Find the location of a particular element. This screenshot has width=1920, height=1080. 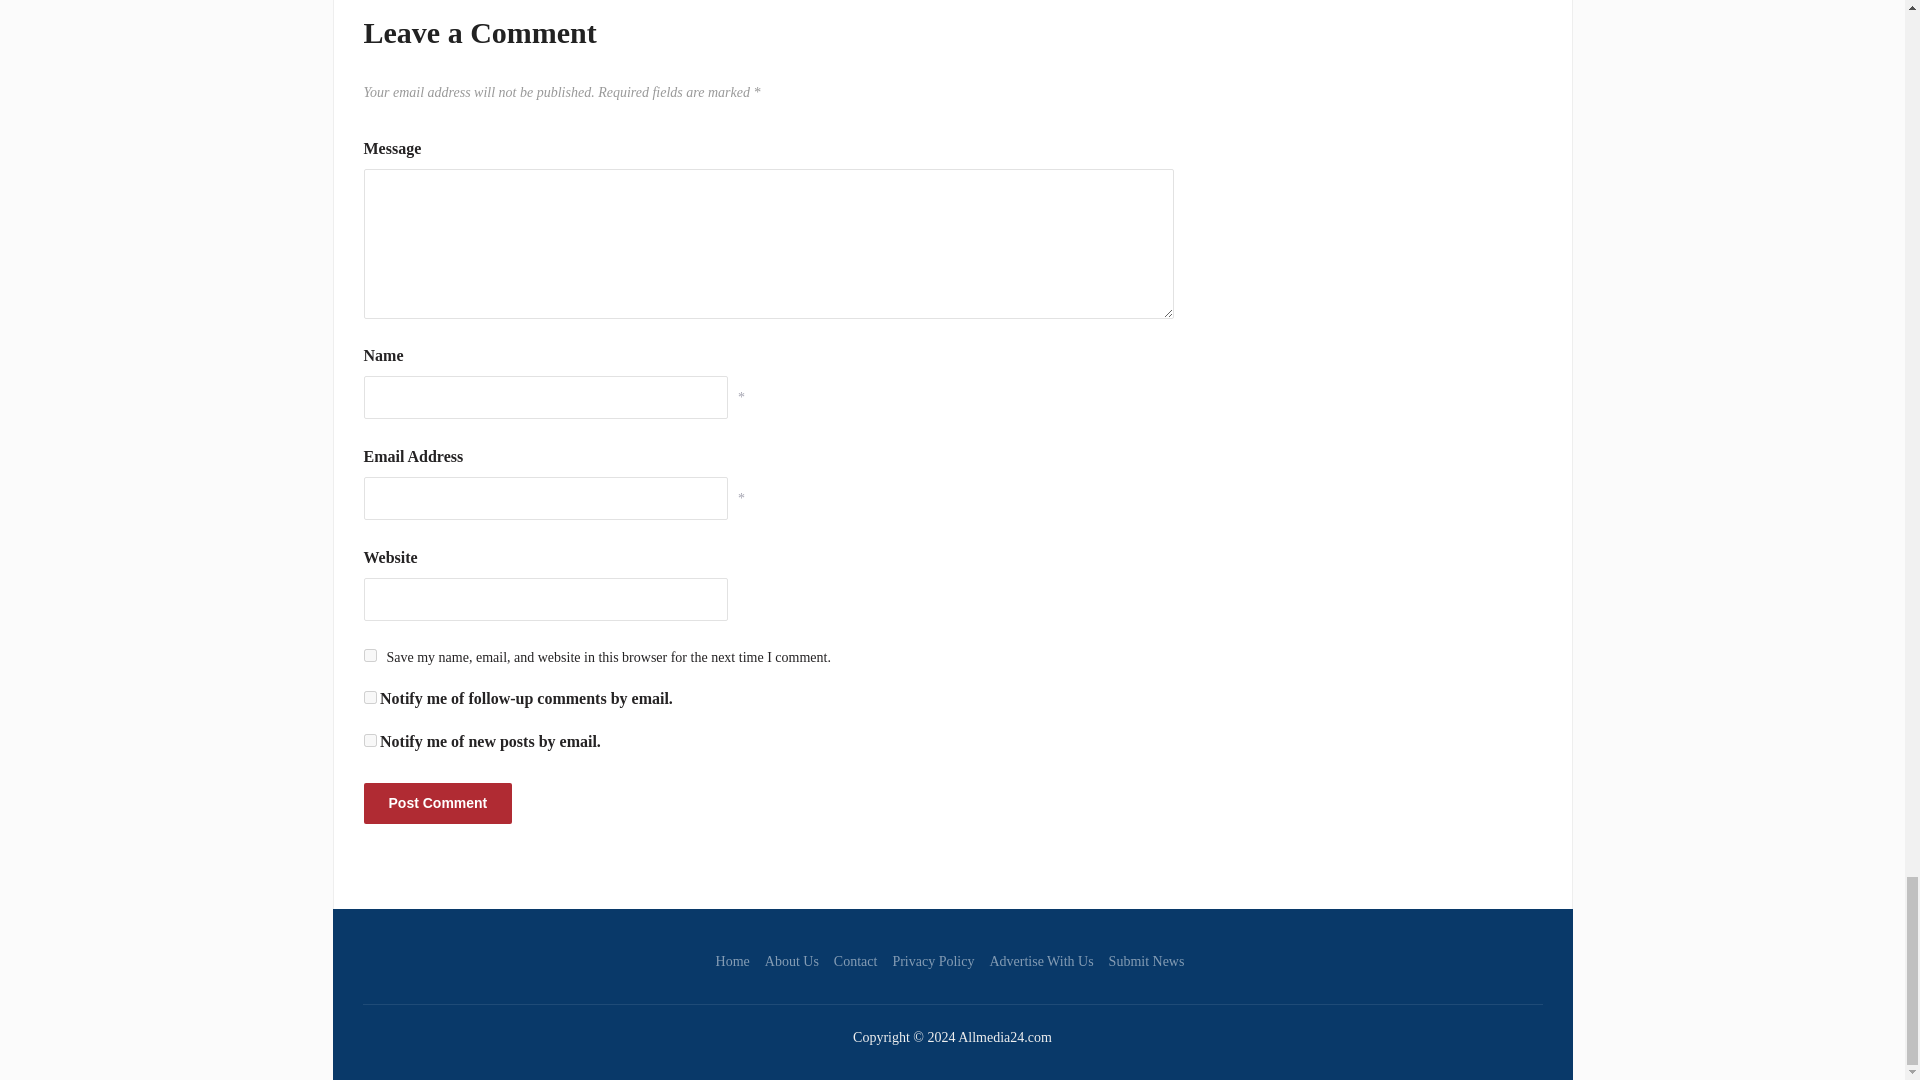

subscribe is located at coordinates (370, 698).